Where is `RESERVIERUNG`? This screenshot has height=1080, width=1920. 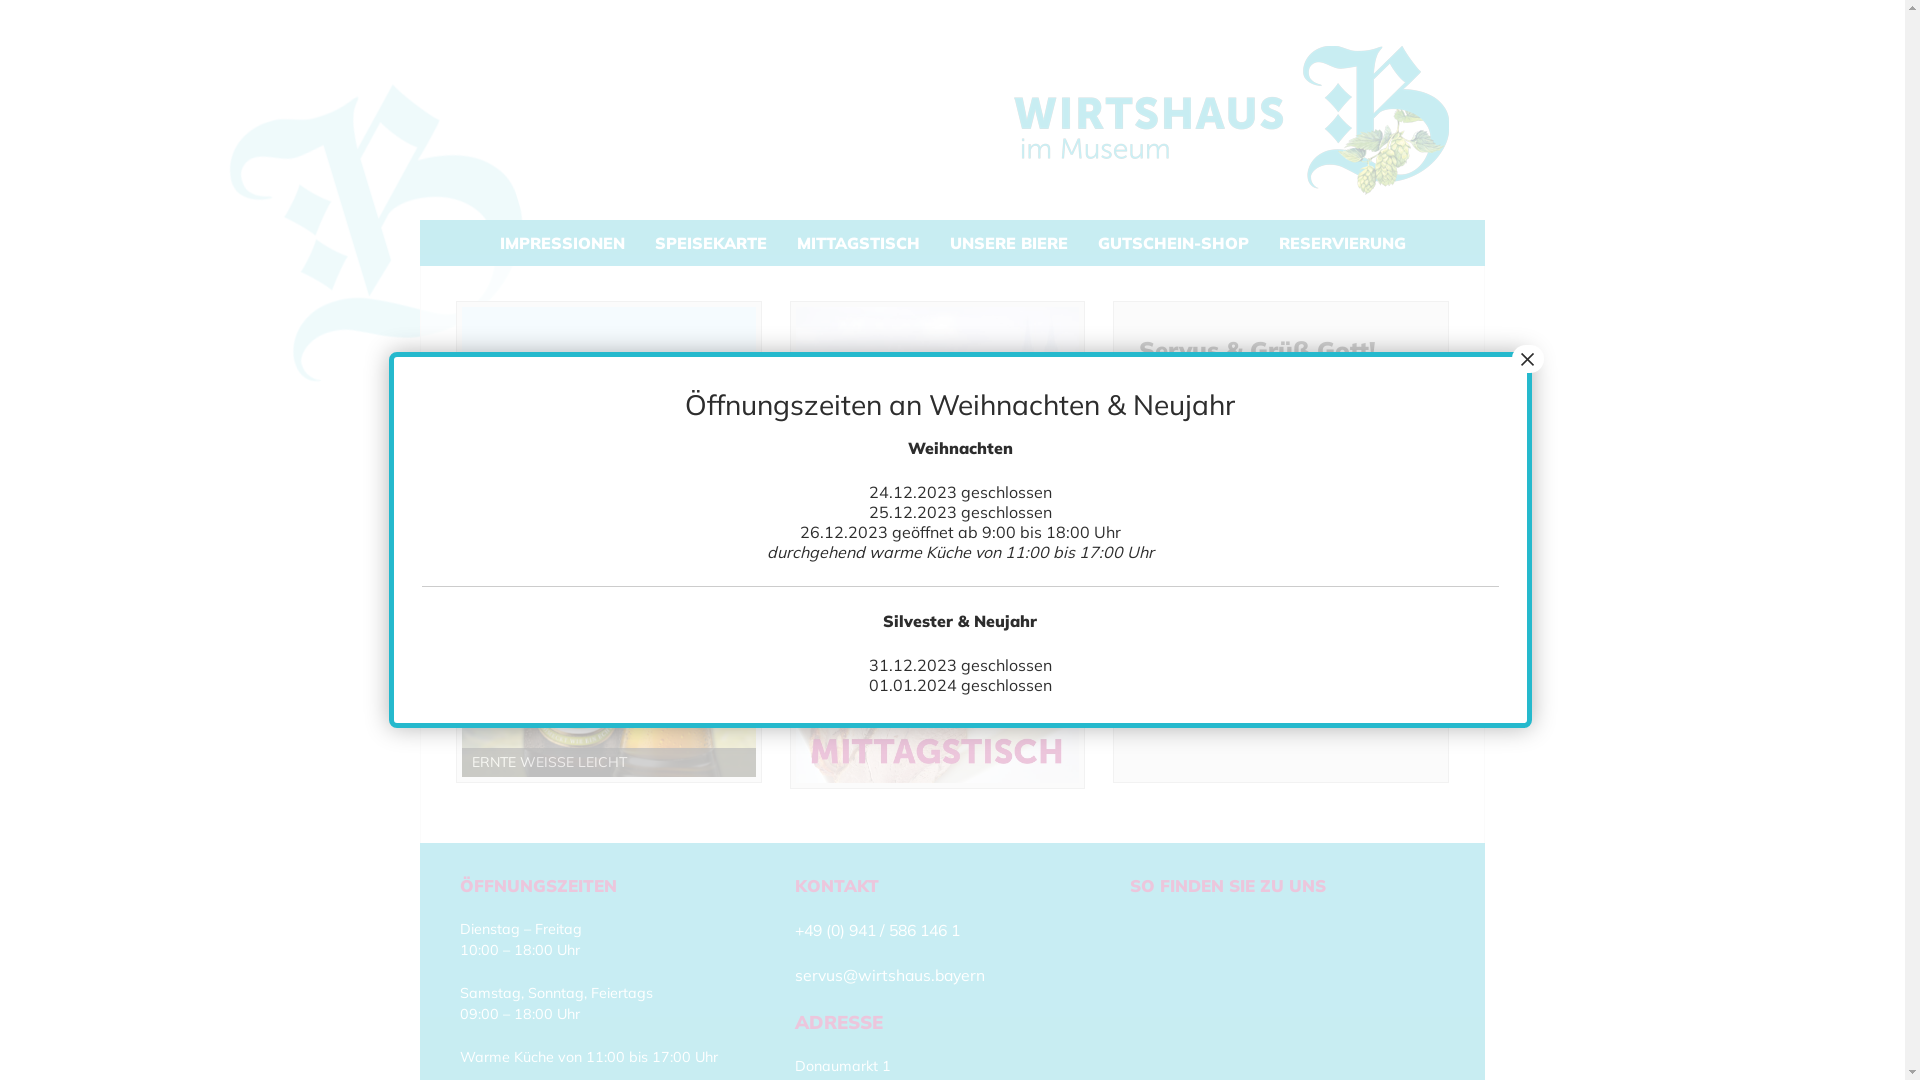
RESERVIERUNG is located at coordinates (1342, 243).